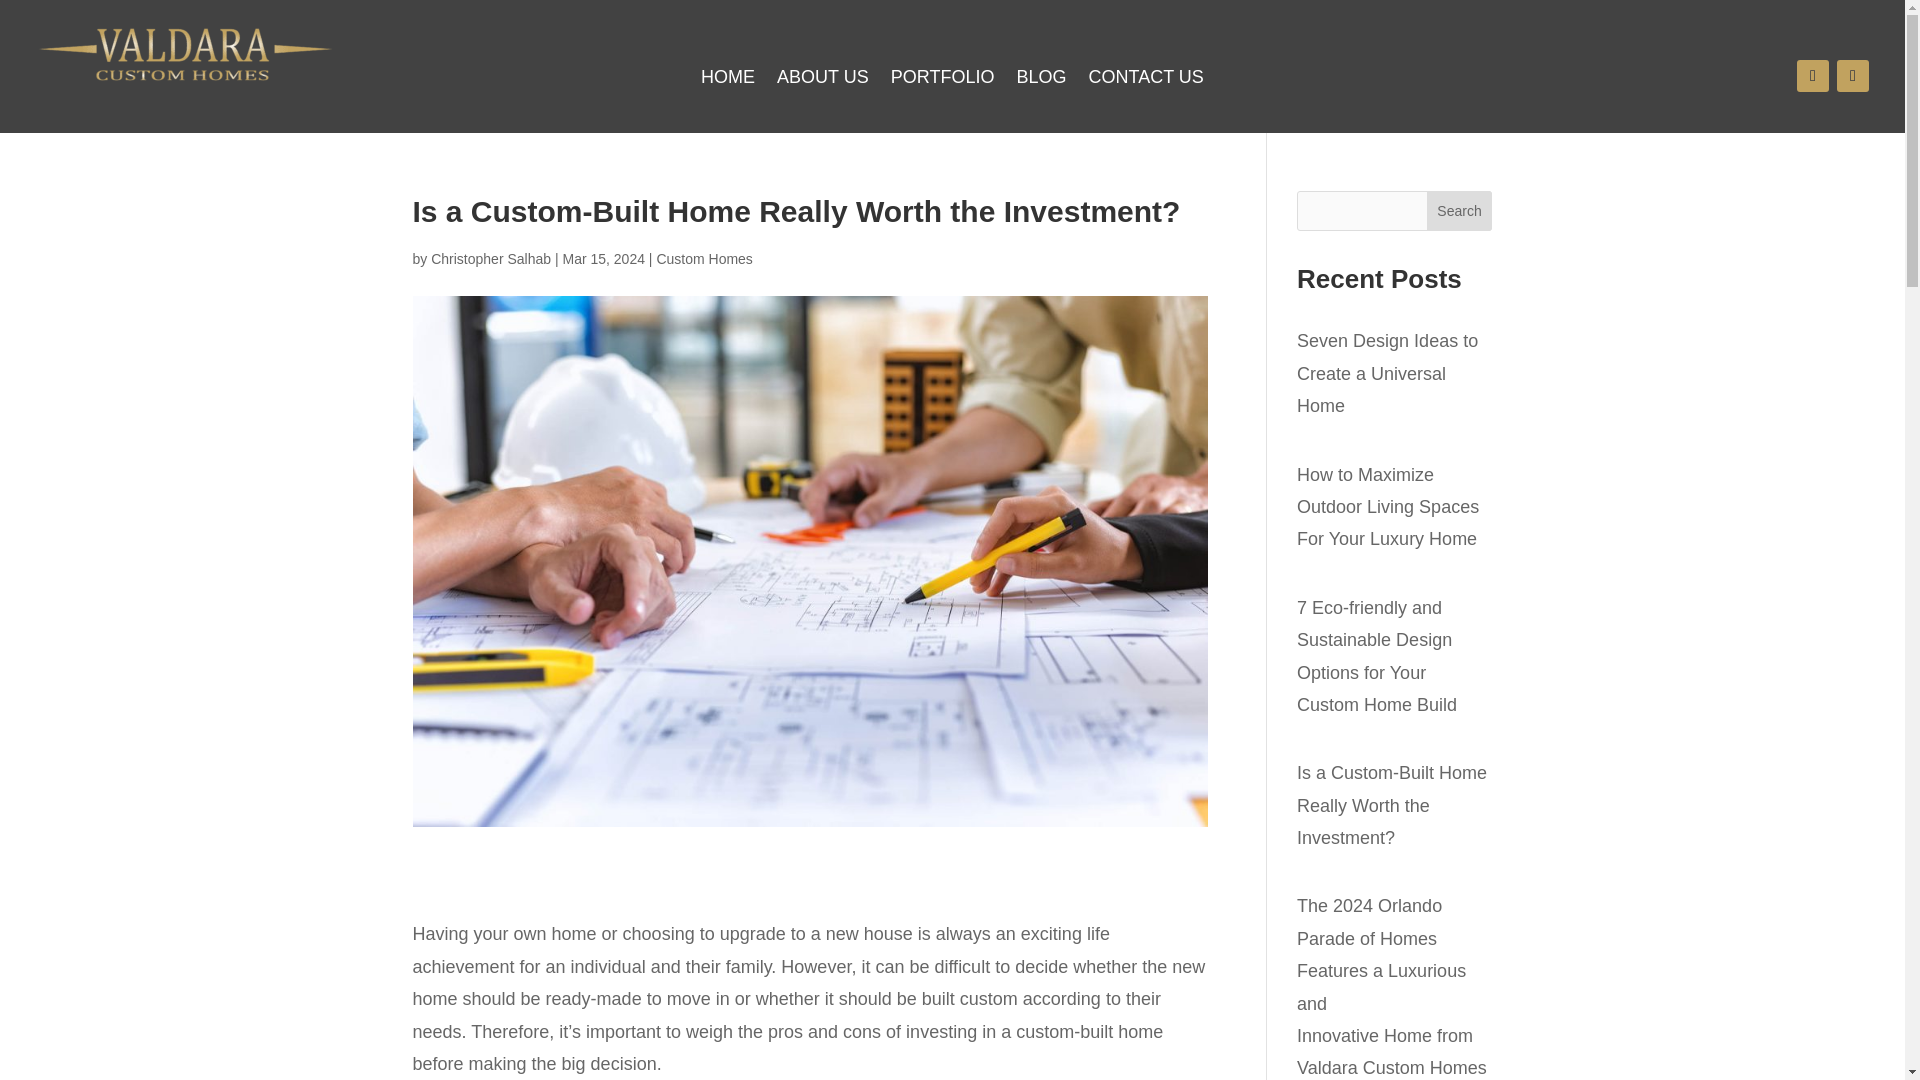 The image size is (1920, 1080). Describe the element at coordinates (1852, 76) in the screenshot. I see `Follow on Instagram` at that location.